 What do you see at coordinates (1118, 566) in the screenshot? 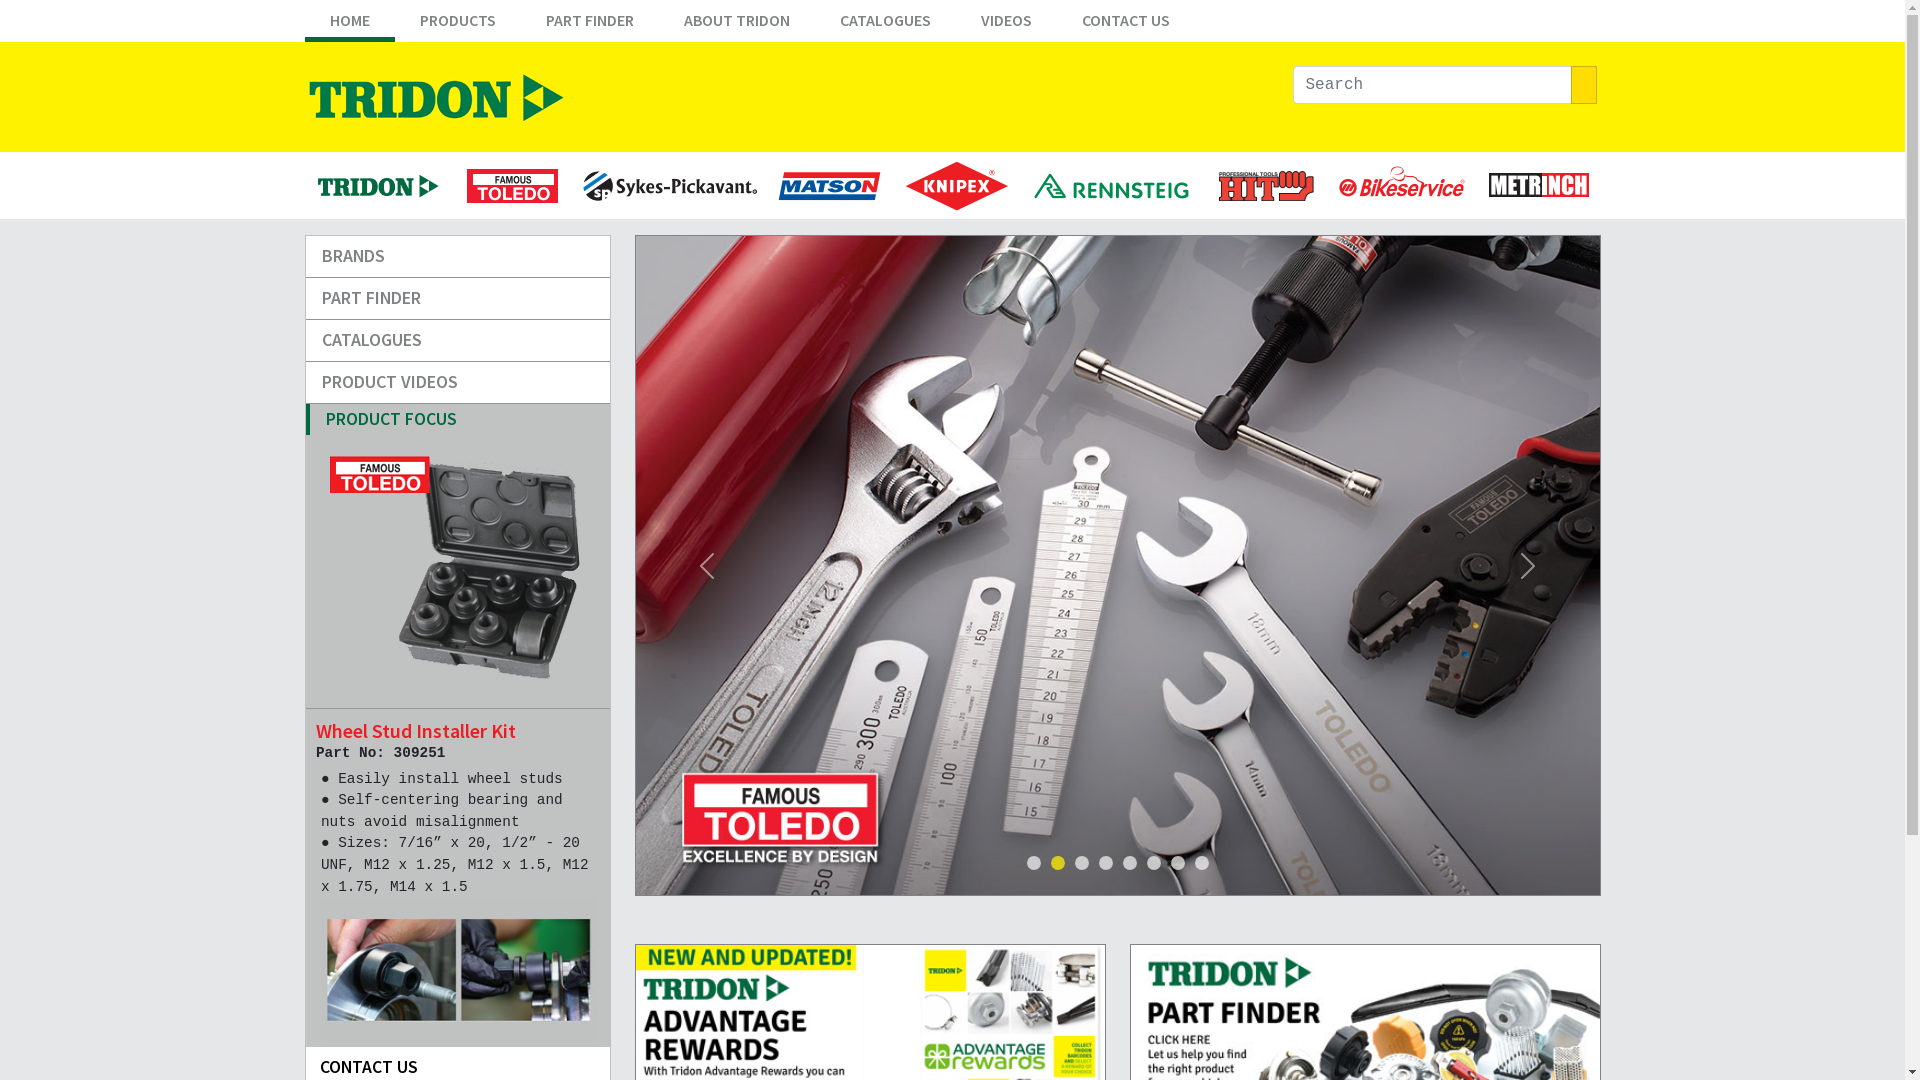
I see `View Toledo products` at bounding box center [1118, 566].